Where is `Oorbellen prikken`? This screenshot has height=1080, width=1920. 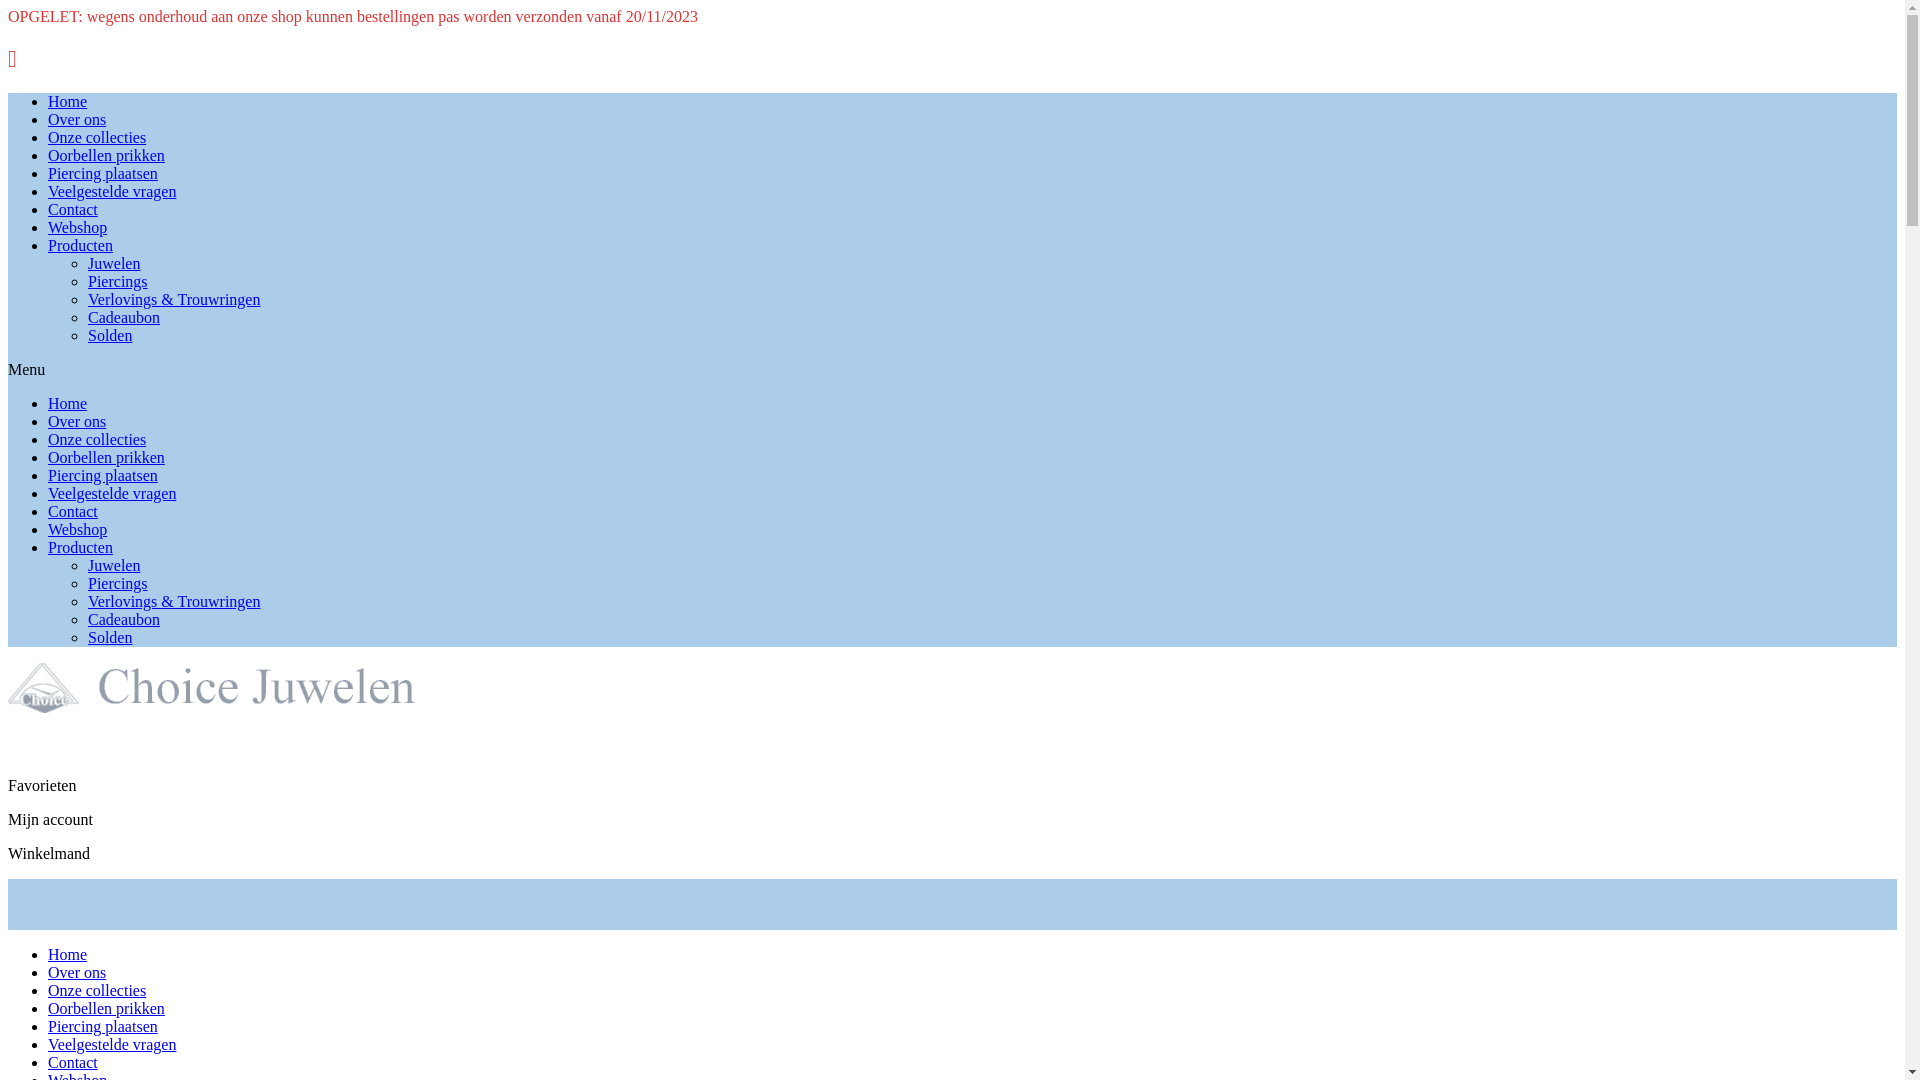
Oorbellen prikken is located at coordinates (106, 458).